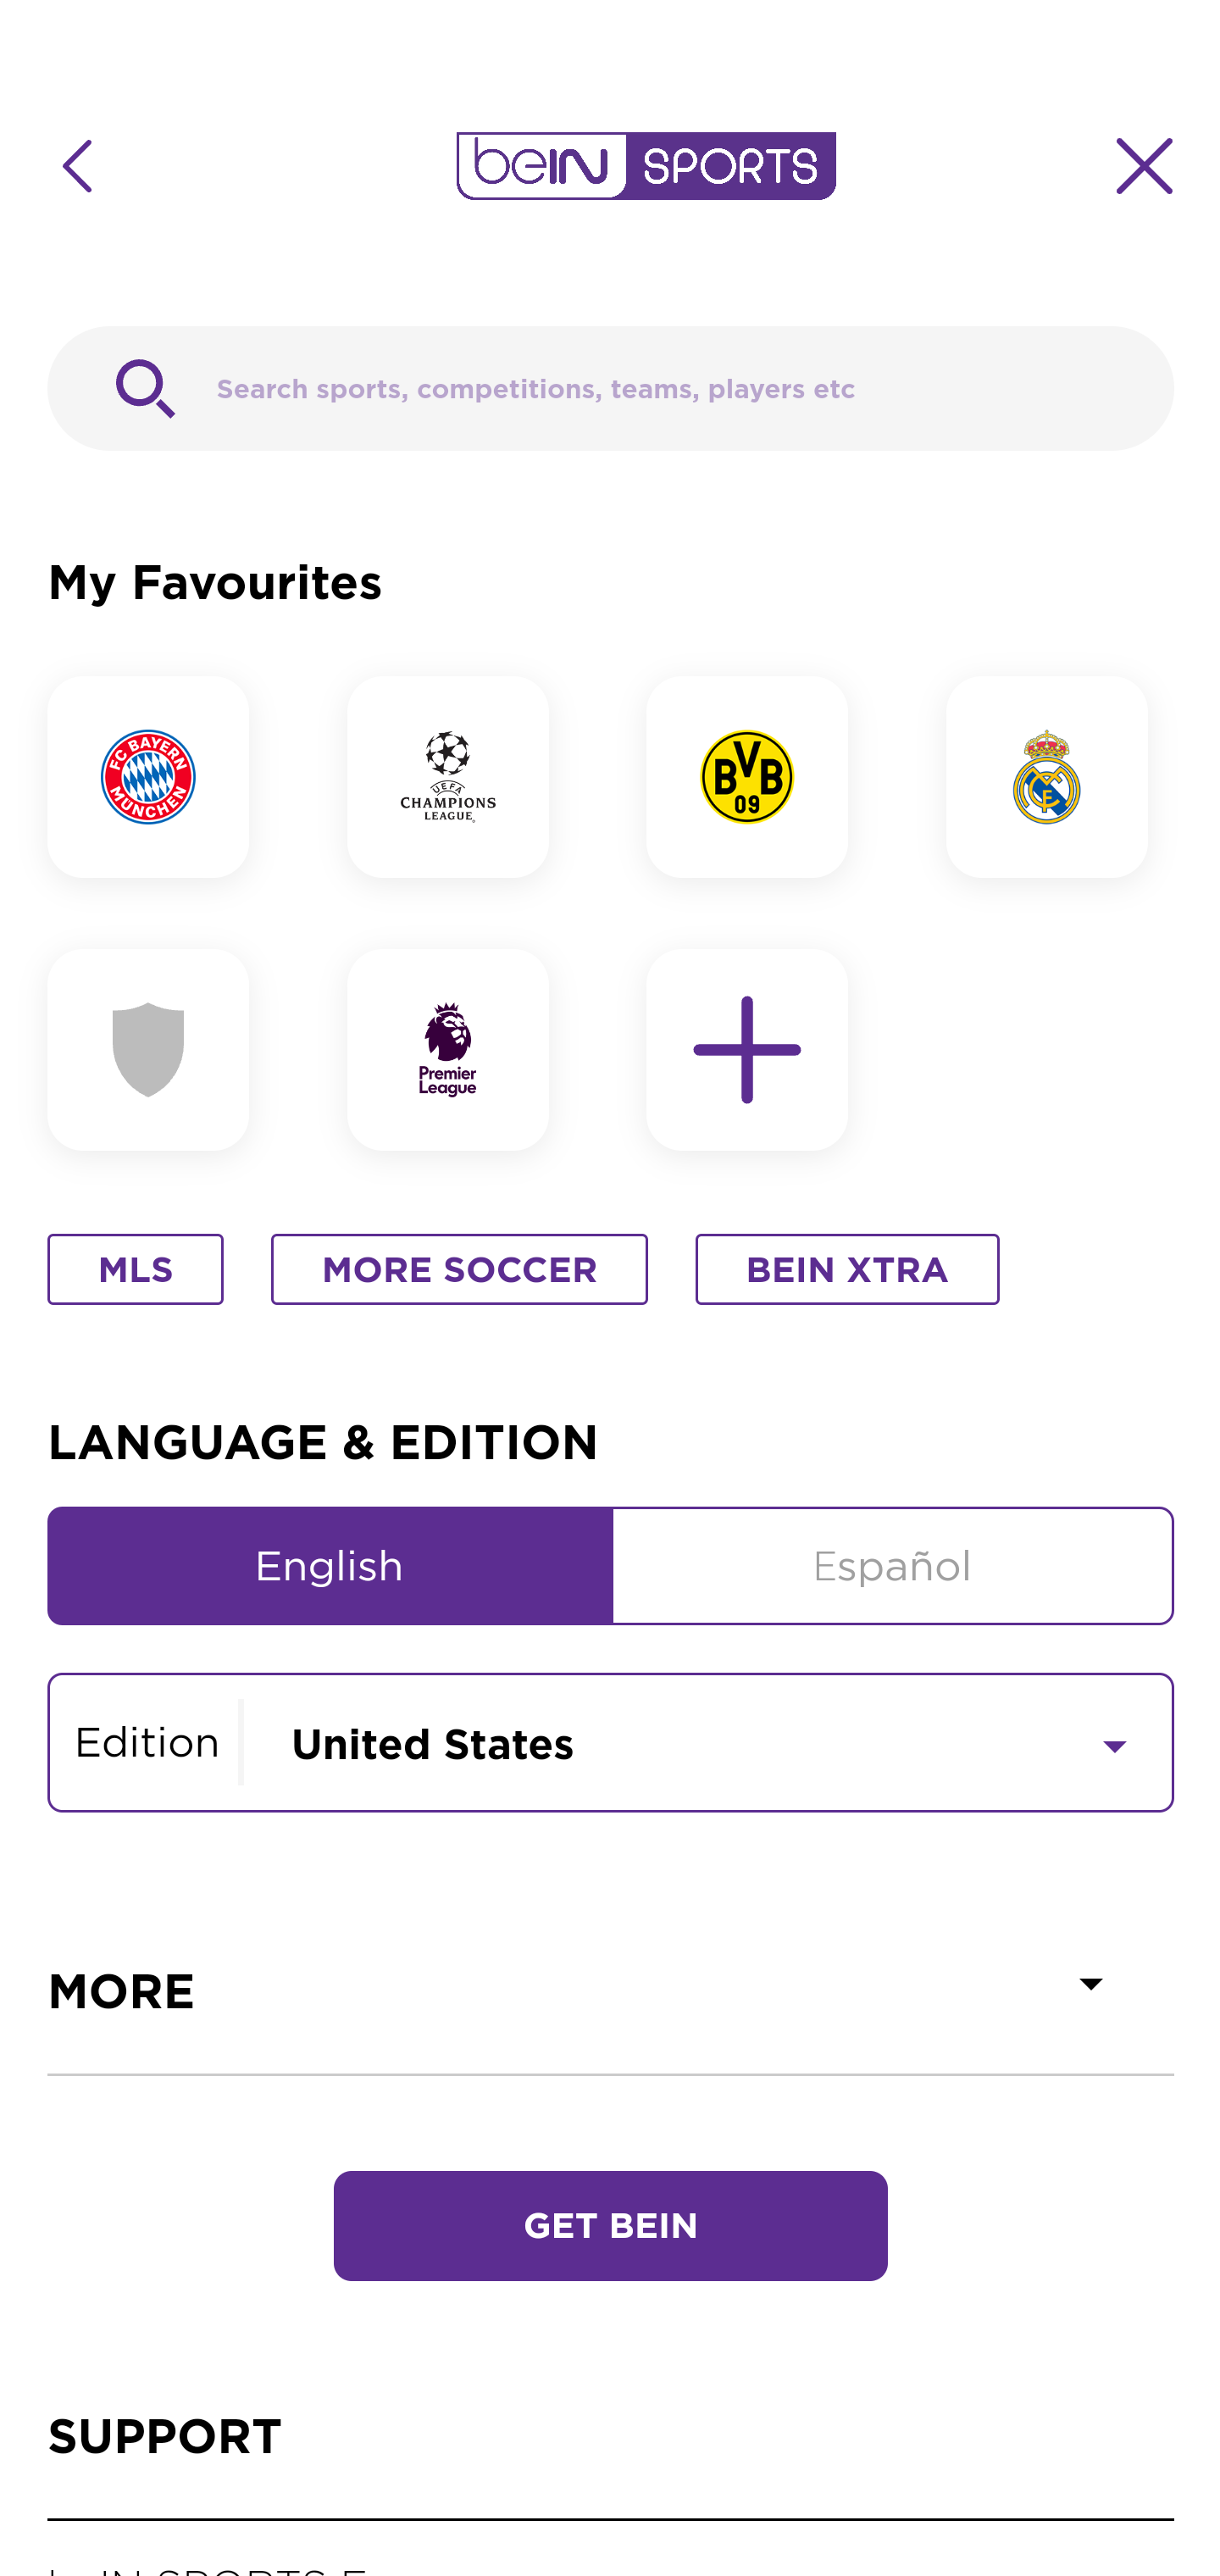  Describe the element at coordinates (612, 1991) in the screenshot. I see `MORE` at that location.